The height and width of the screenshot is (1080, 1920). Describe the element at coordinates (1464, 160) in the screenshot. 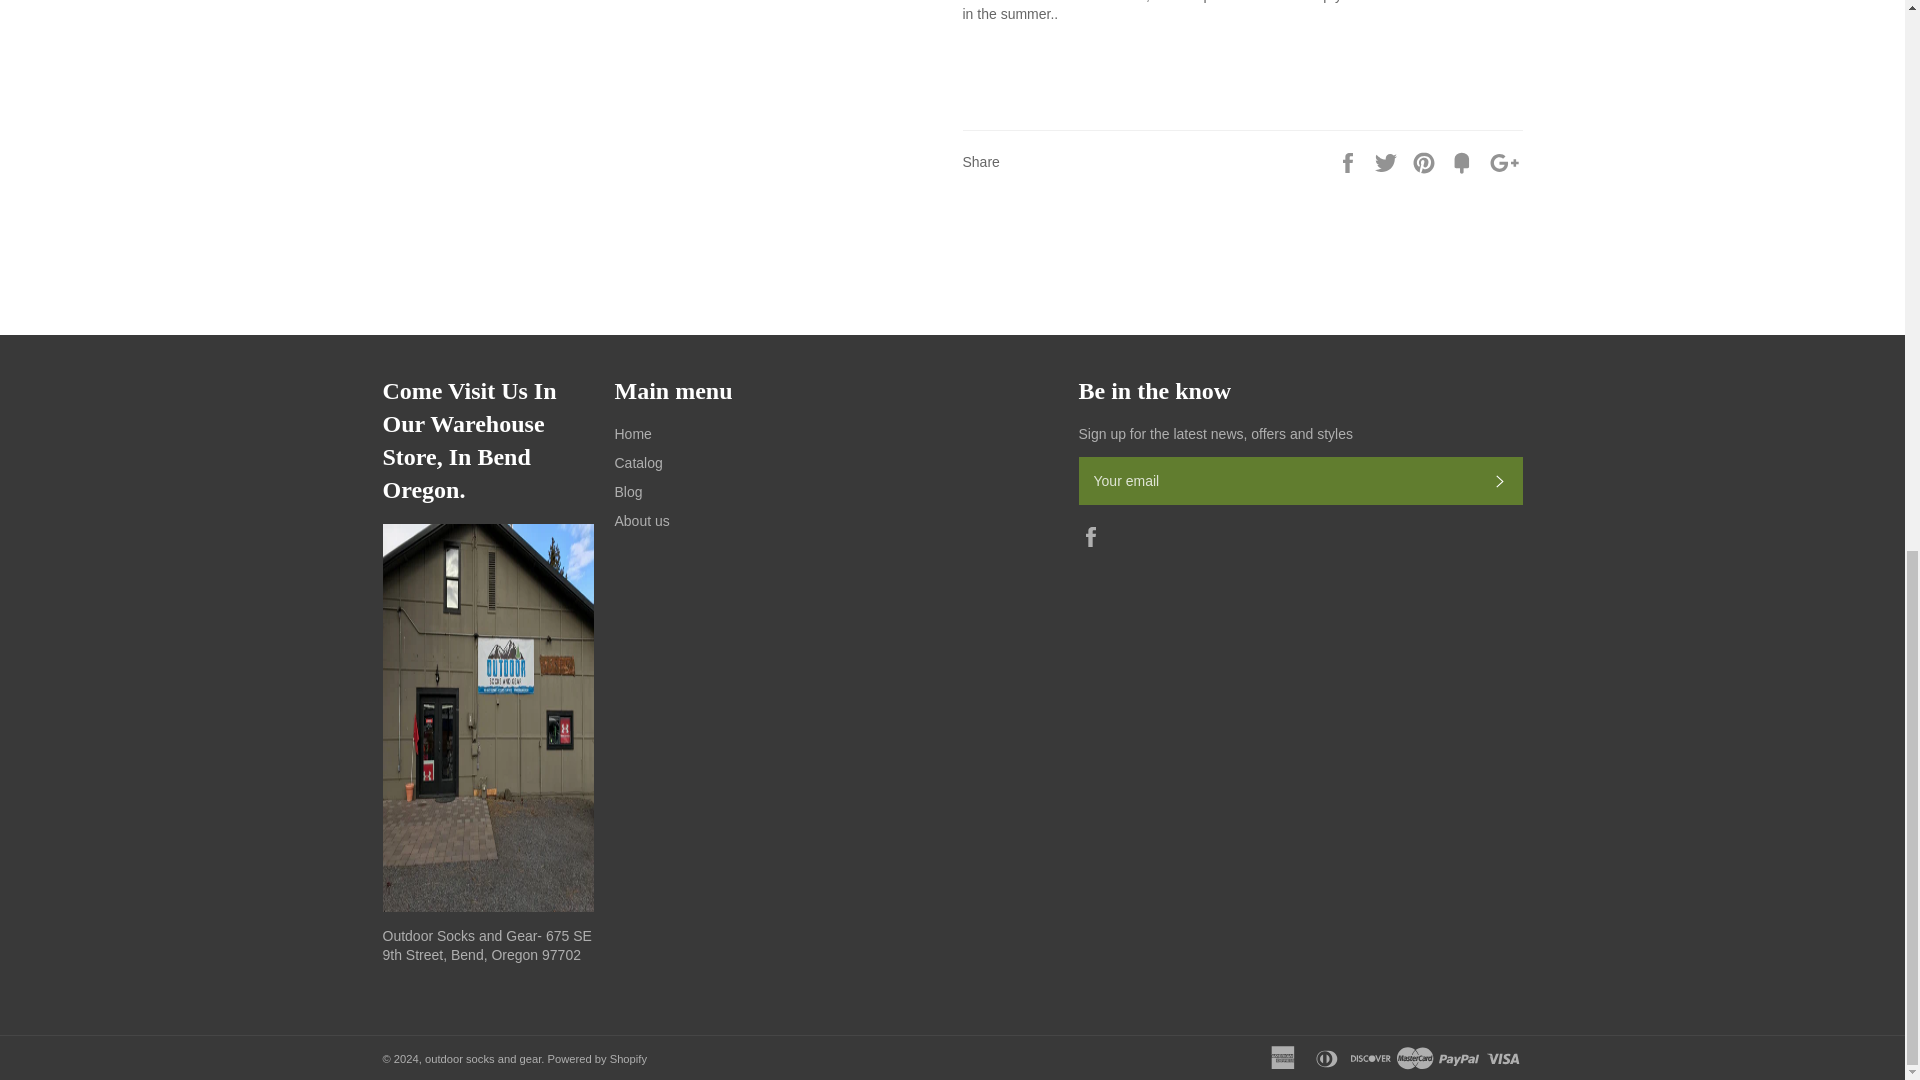

I see `Fancy` at that location.